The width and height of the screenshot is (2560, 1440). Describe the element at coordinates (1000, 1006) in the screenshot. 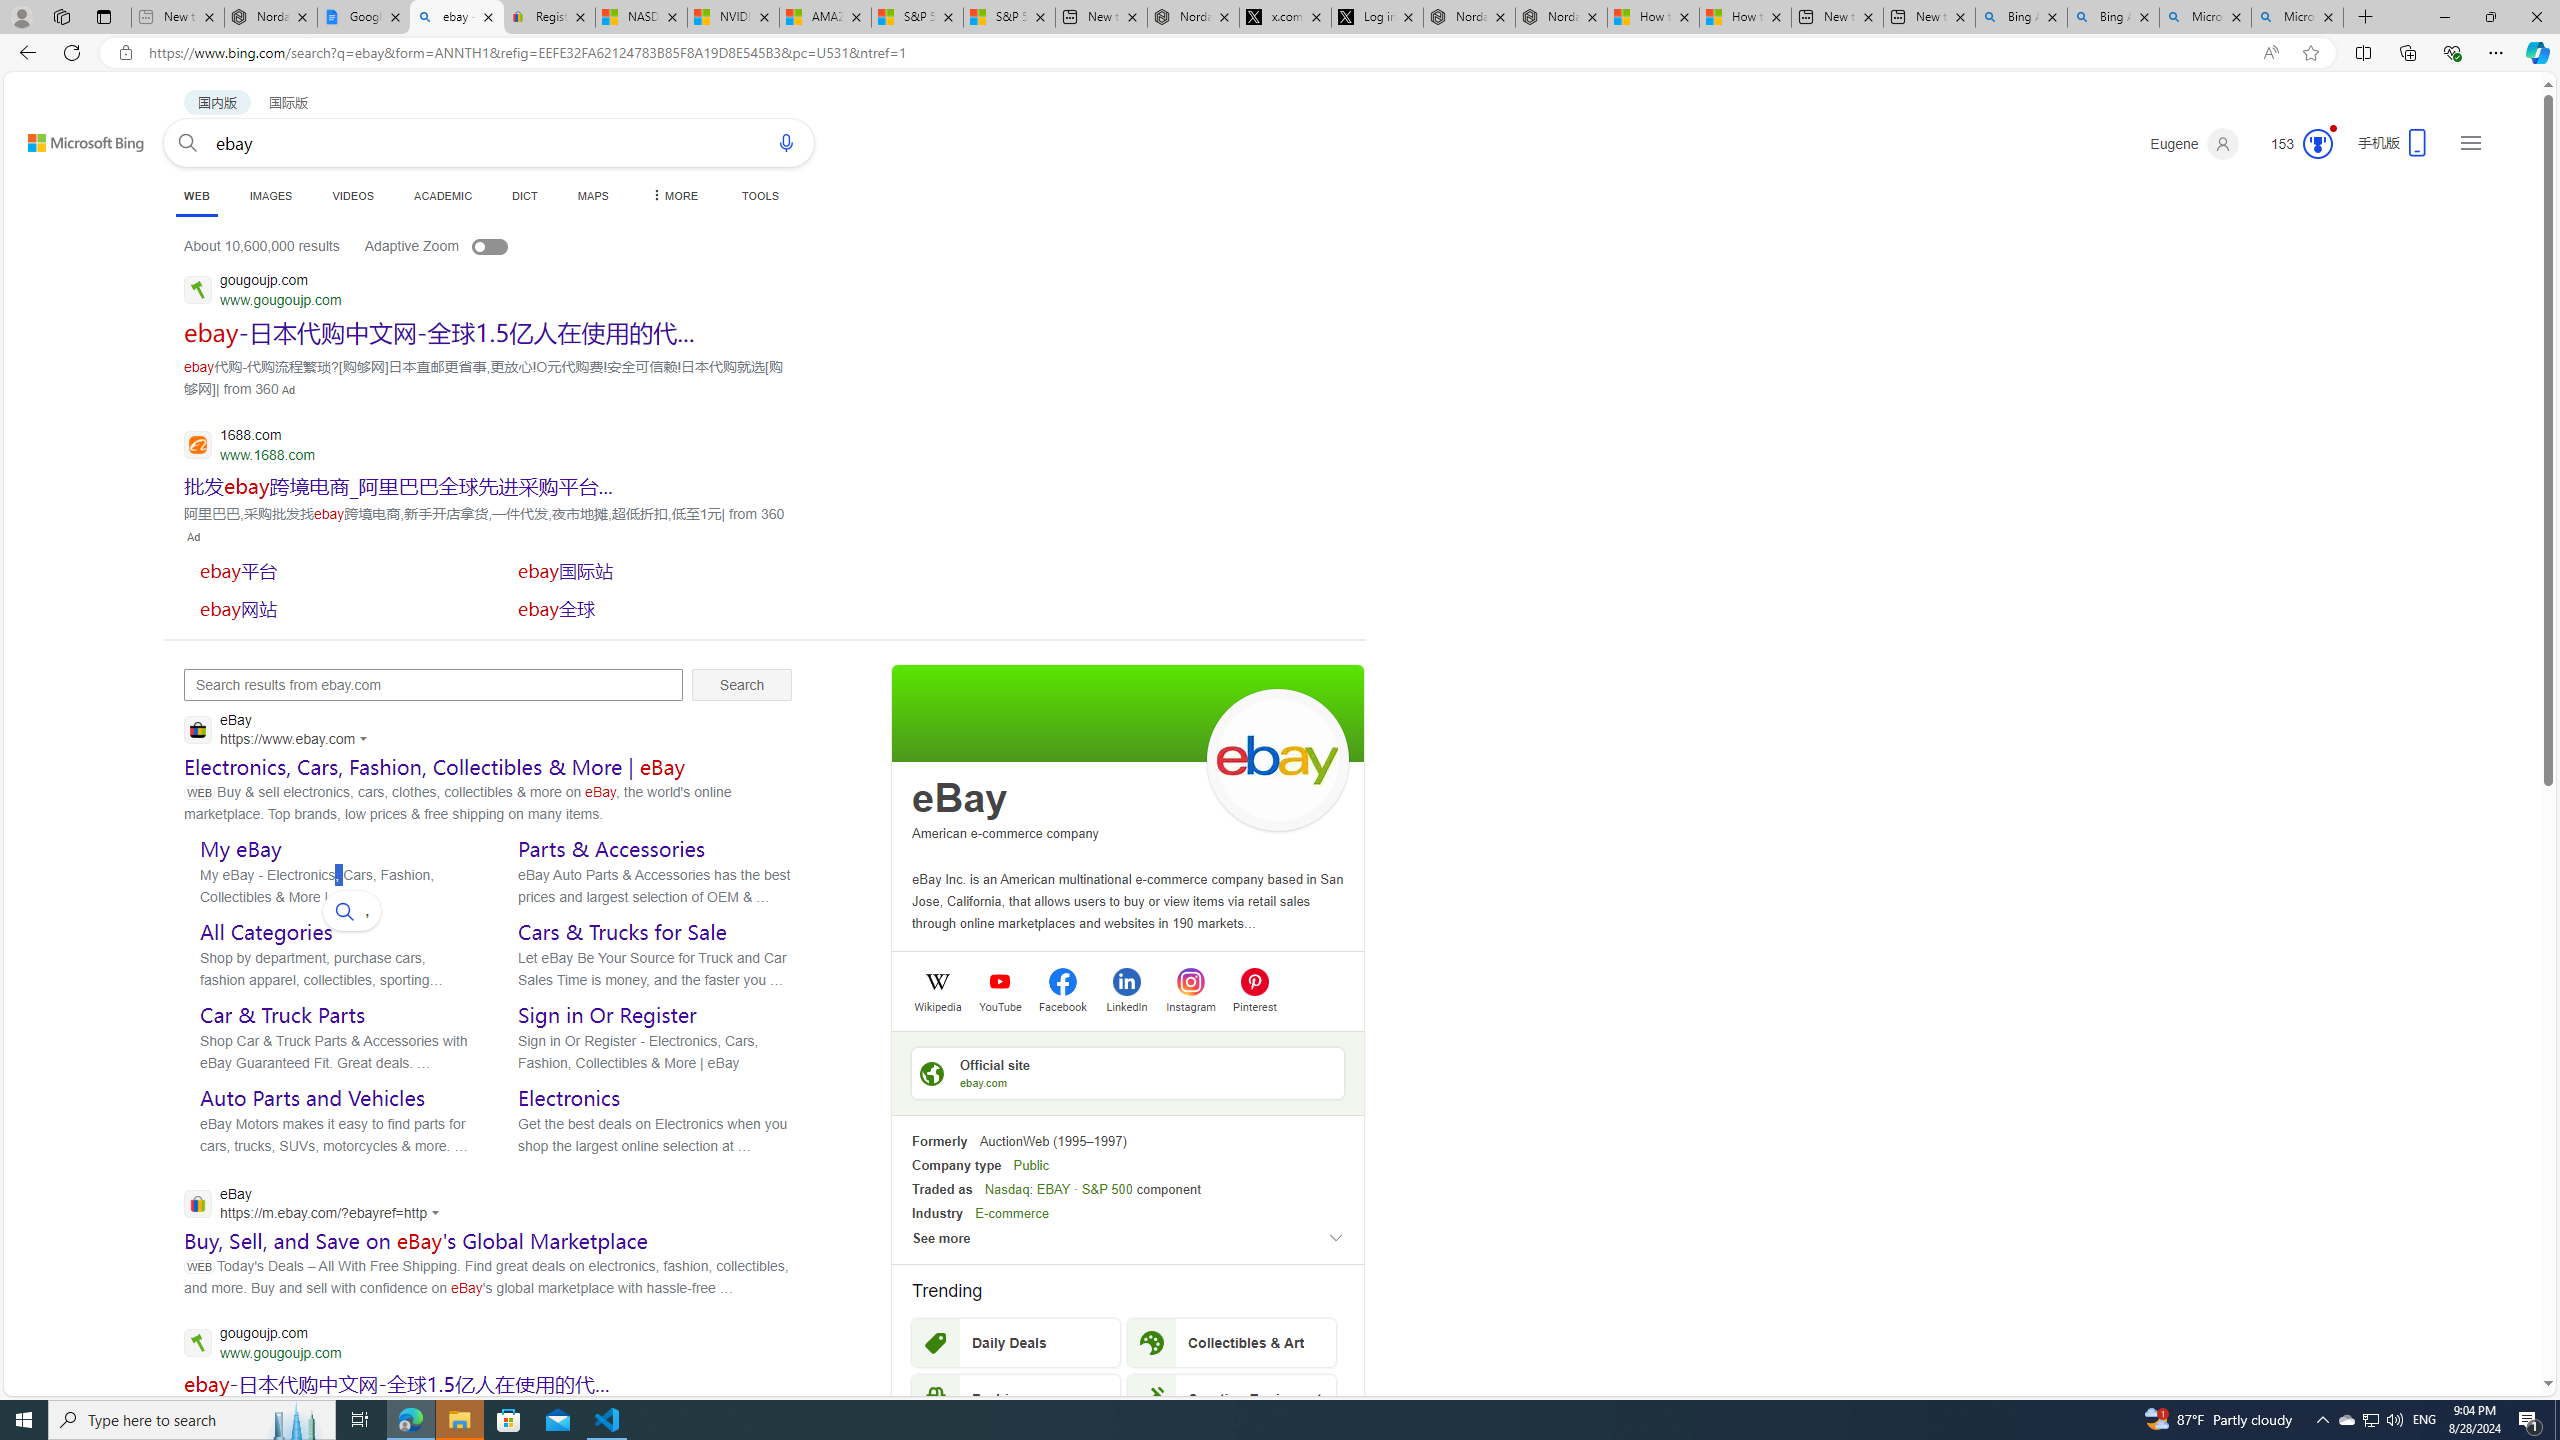

I see `YouTube` at that location.